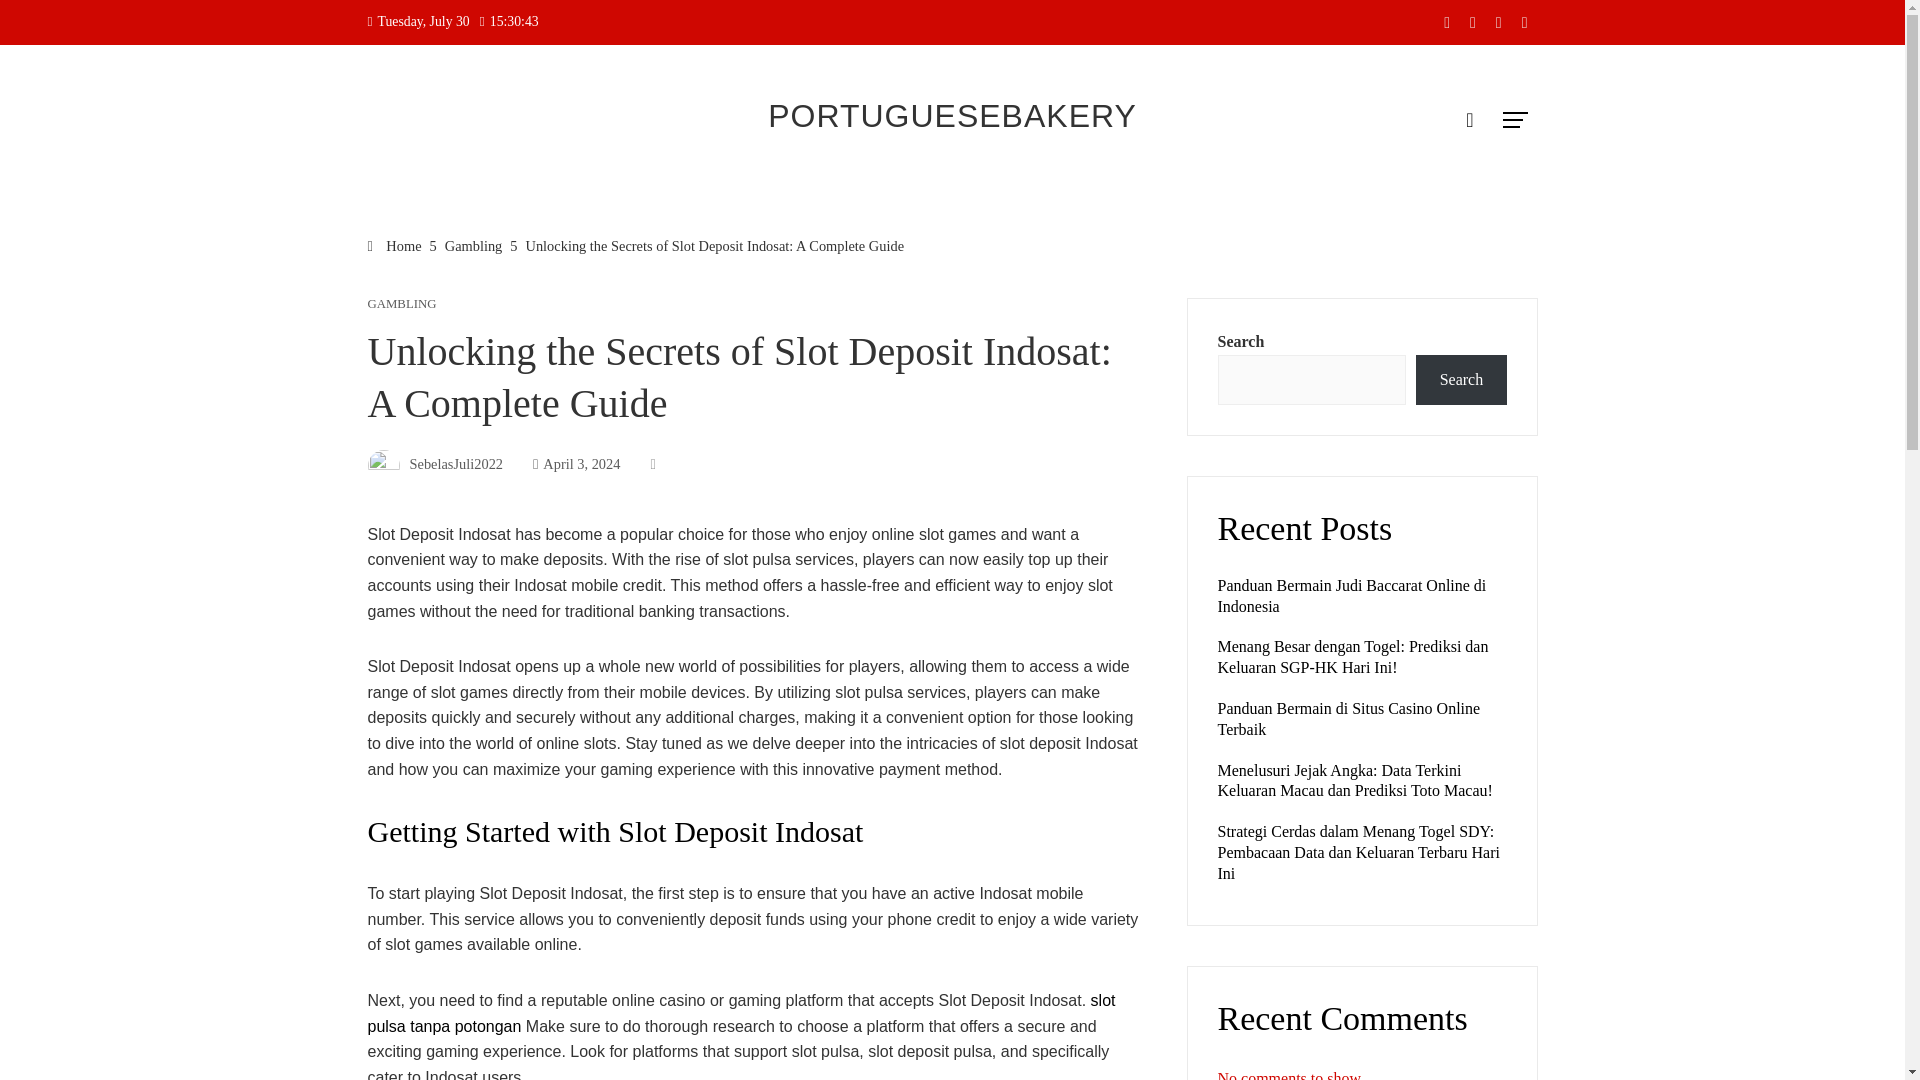 The width and height of the screenshot is (1920, 1080). I want to click on Panduan Bermain Judi Baccarat Online di Indonesia, so click(1352, 595).